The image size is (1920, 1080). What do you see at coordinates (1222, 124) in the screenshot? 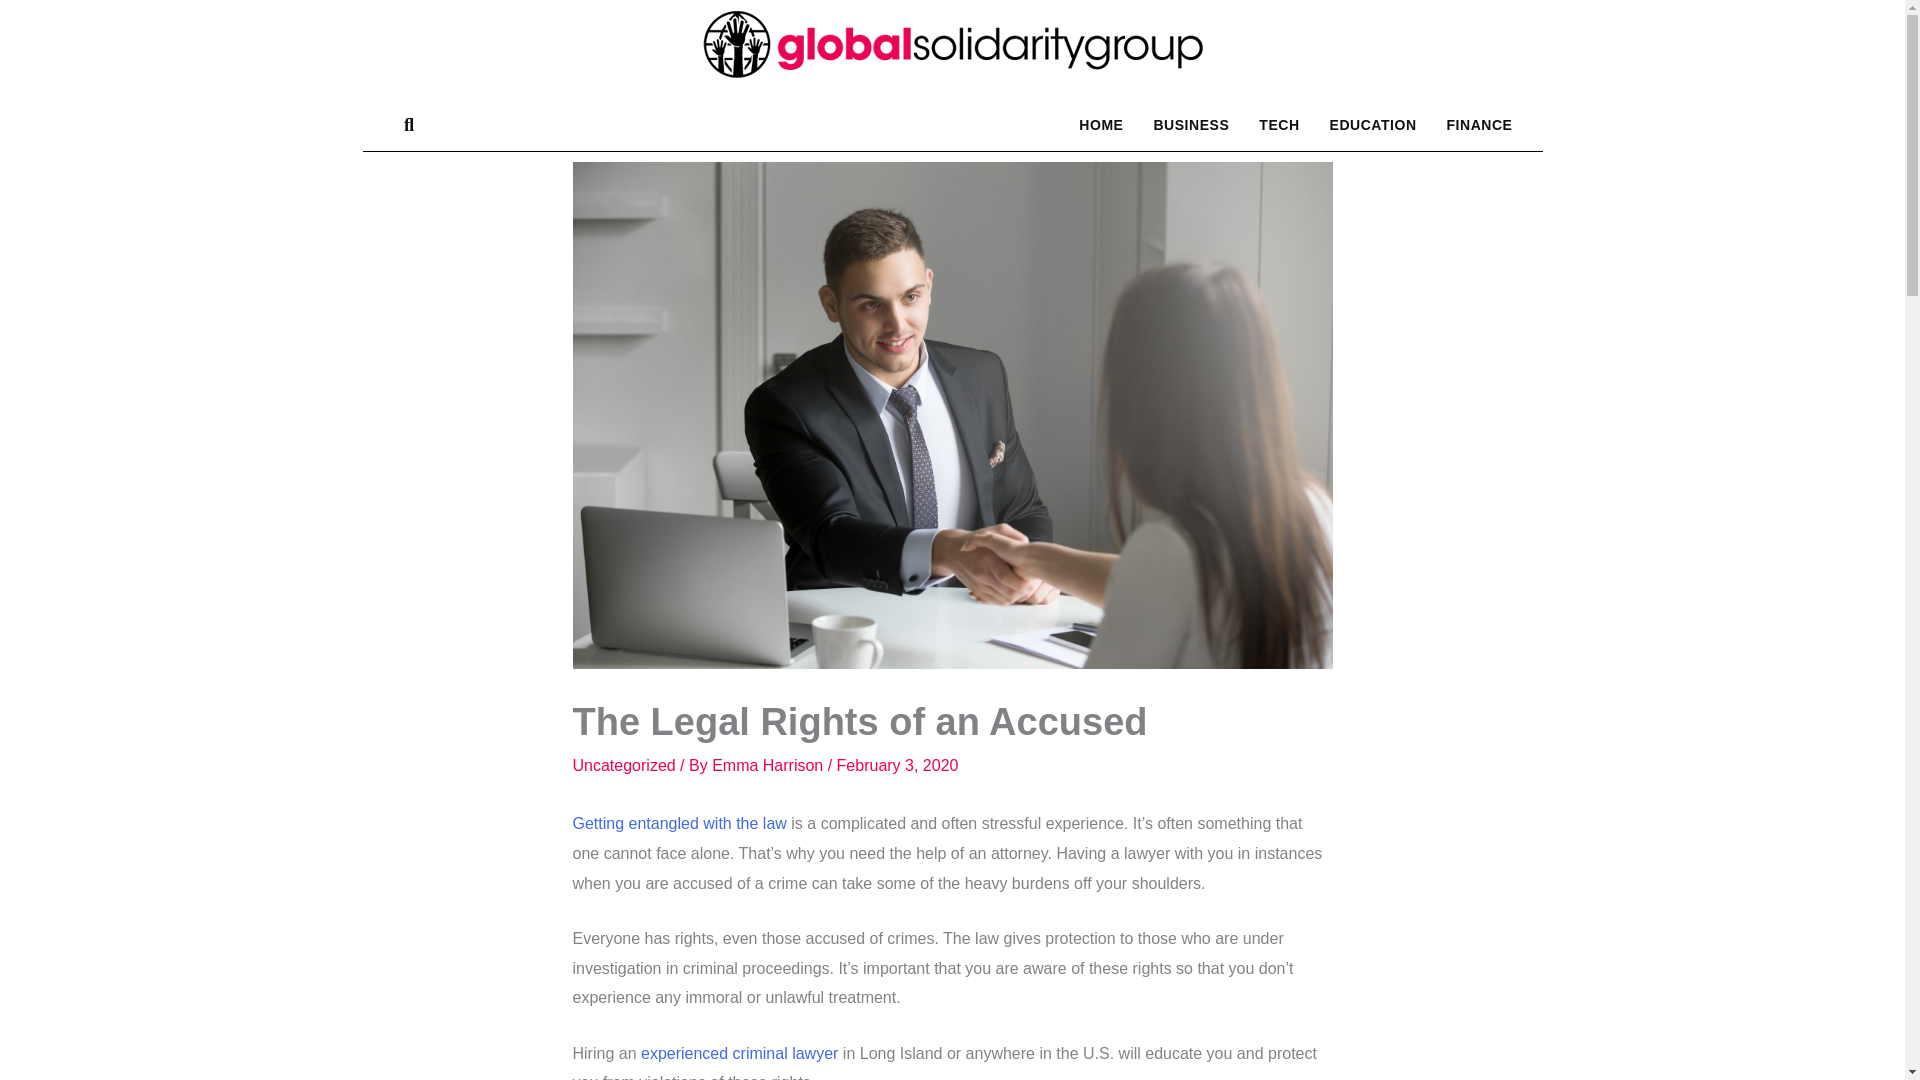
I see `BUSINESS` at bounding box center [1222, 124].